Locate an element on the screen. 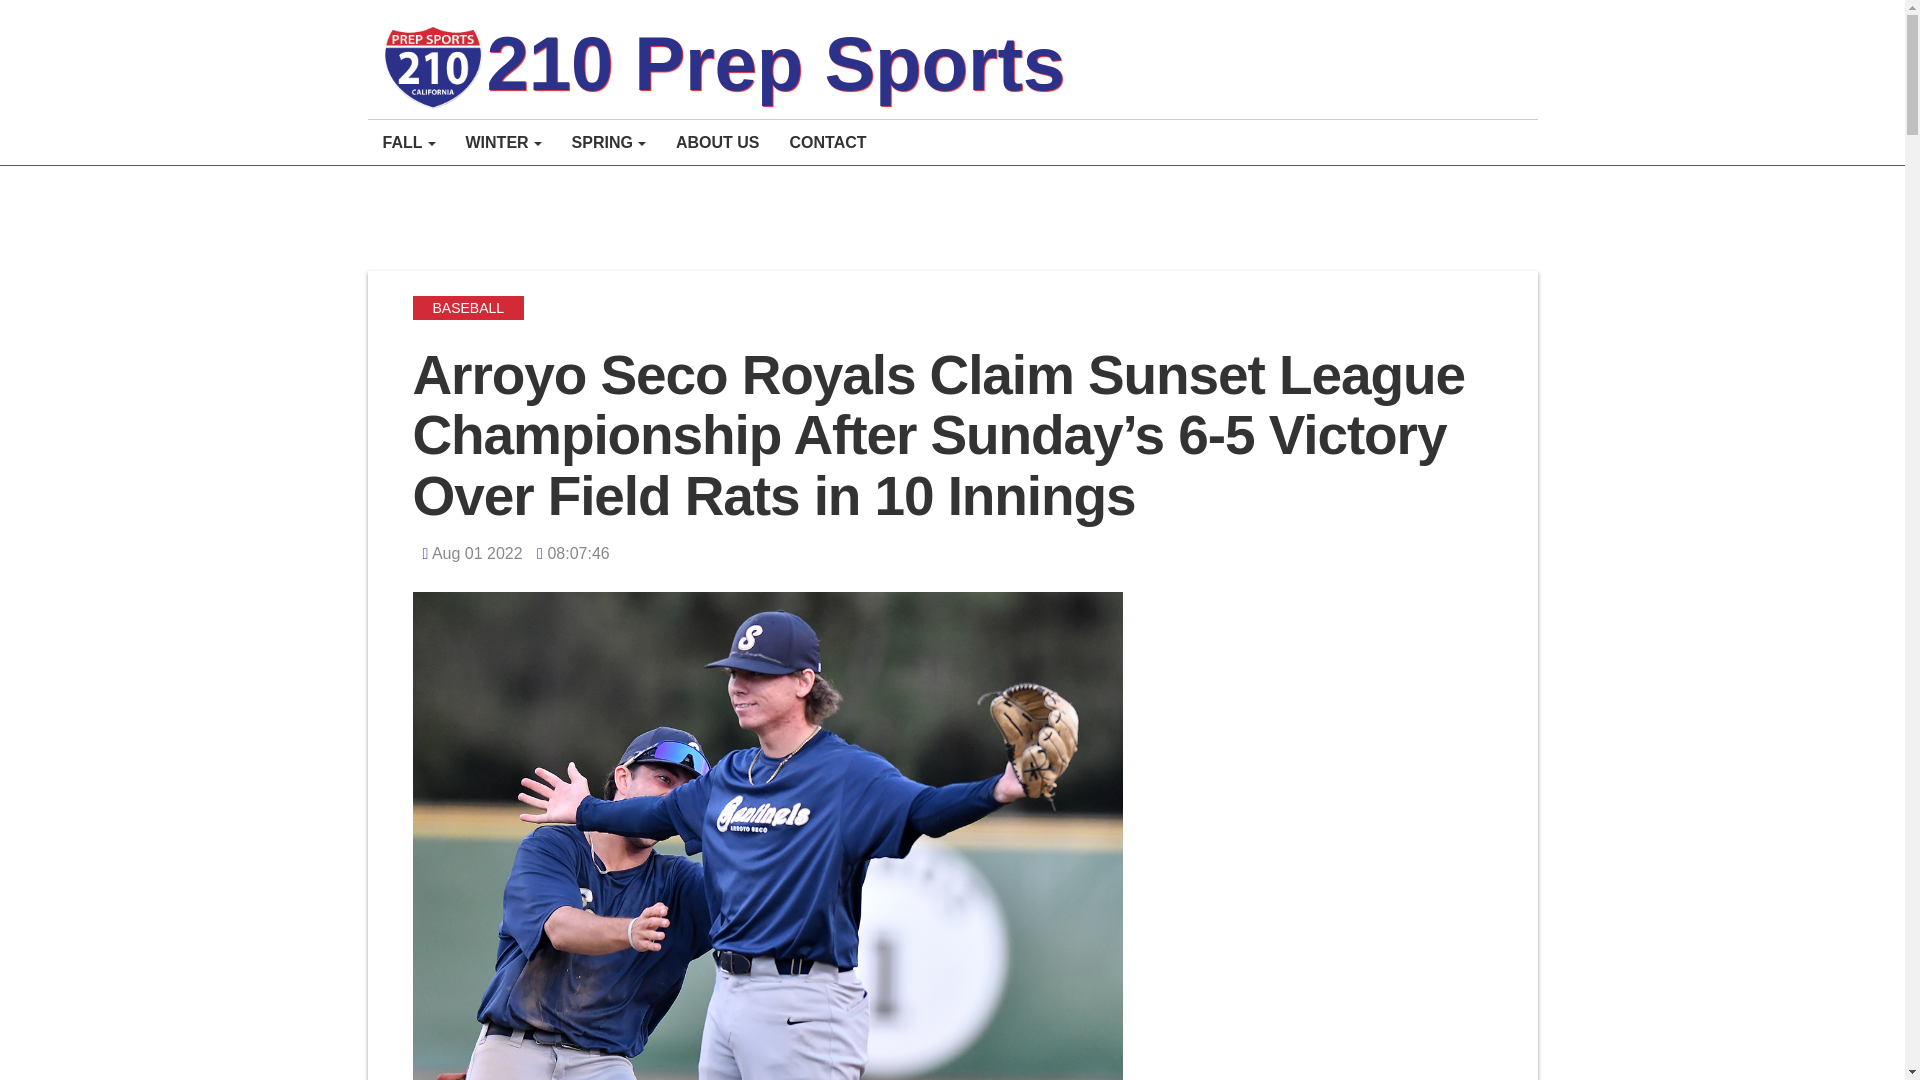 The image size is (1920, 1080). FALL is located at coordinates (410, 142).